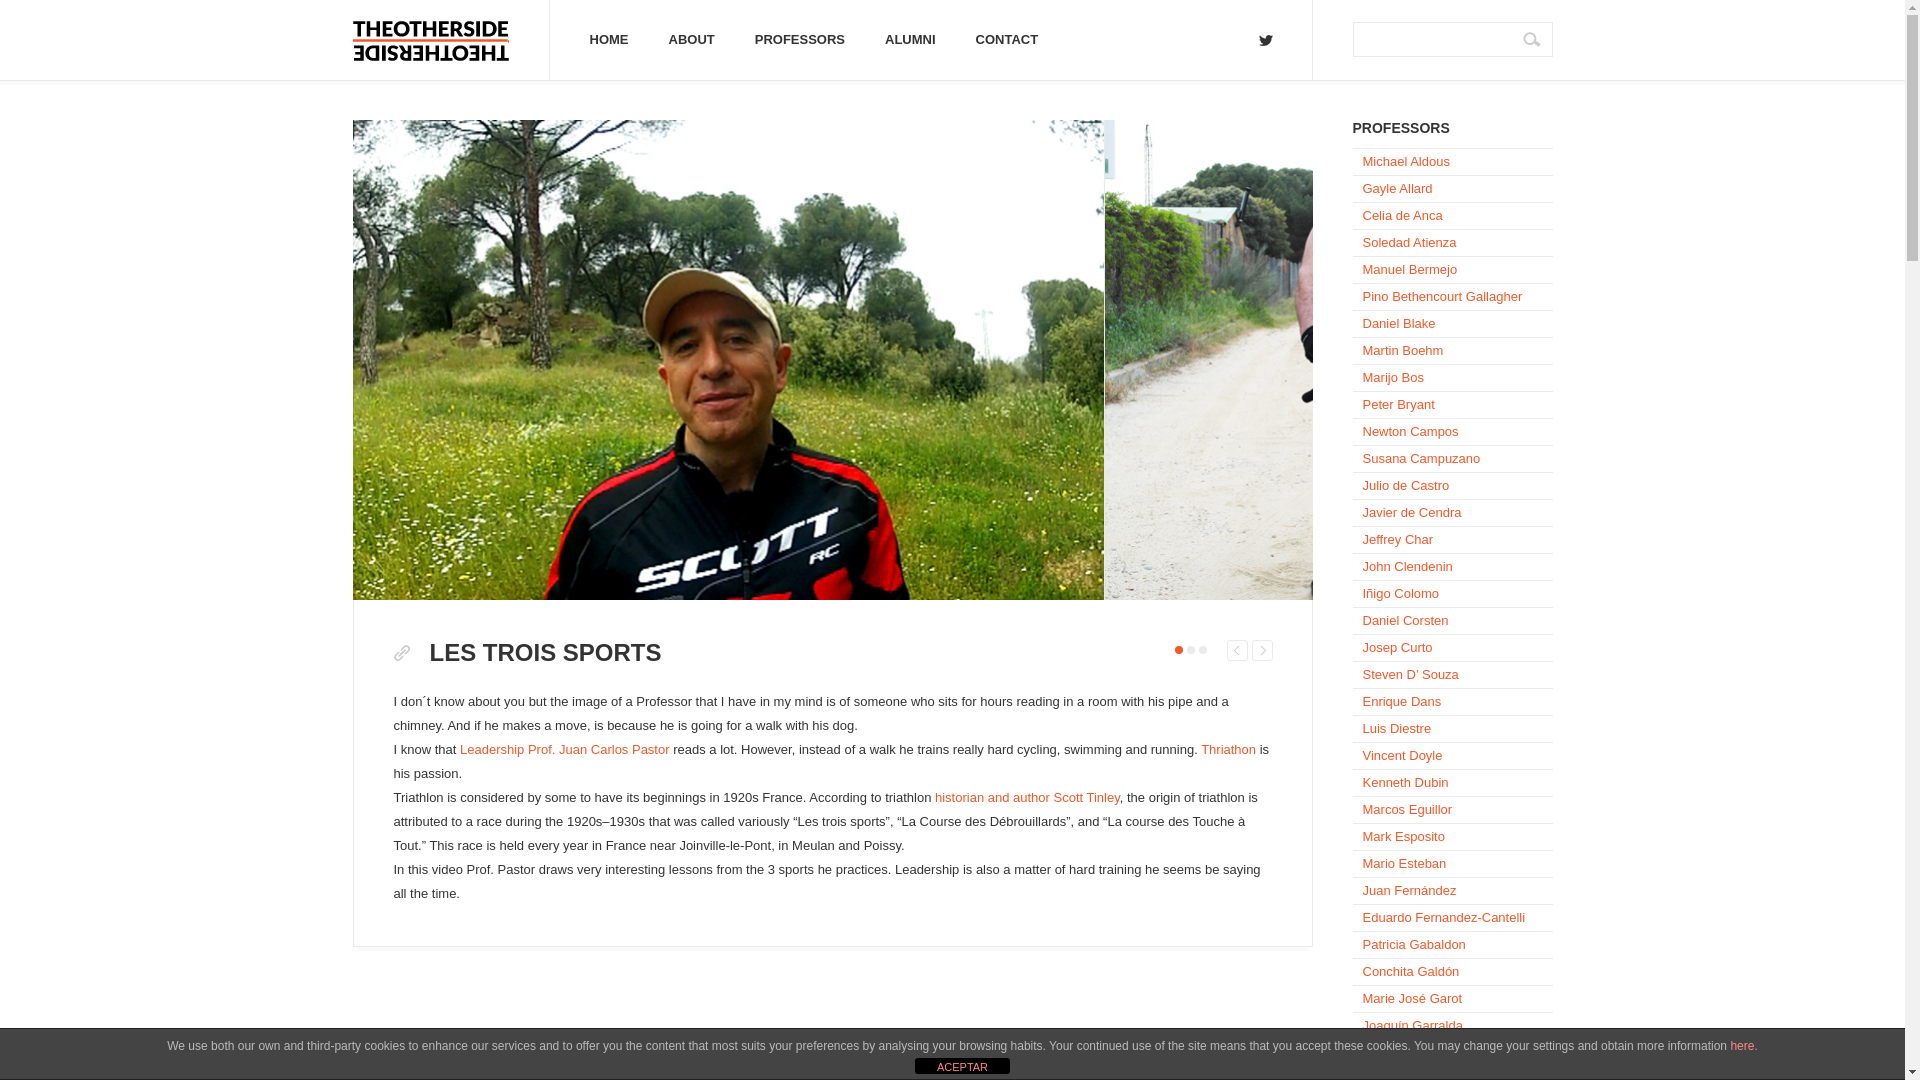  I want to click on Luis Diestre, so click(1451, 727).